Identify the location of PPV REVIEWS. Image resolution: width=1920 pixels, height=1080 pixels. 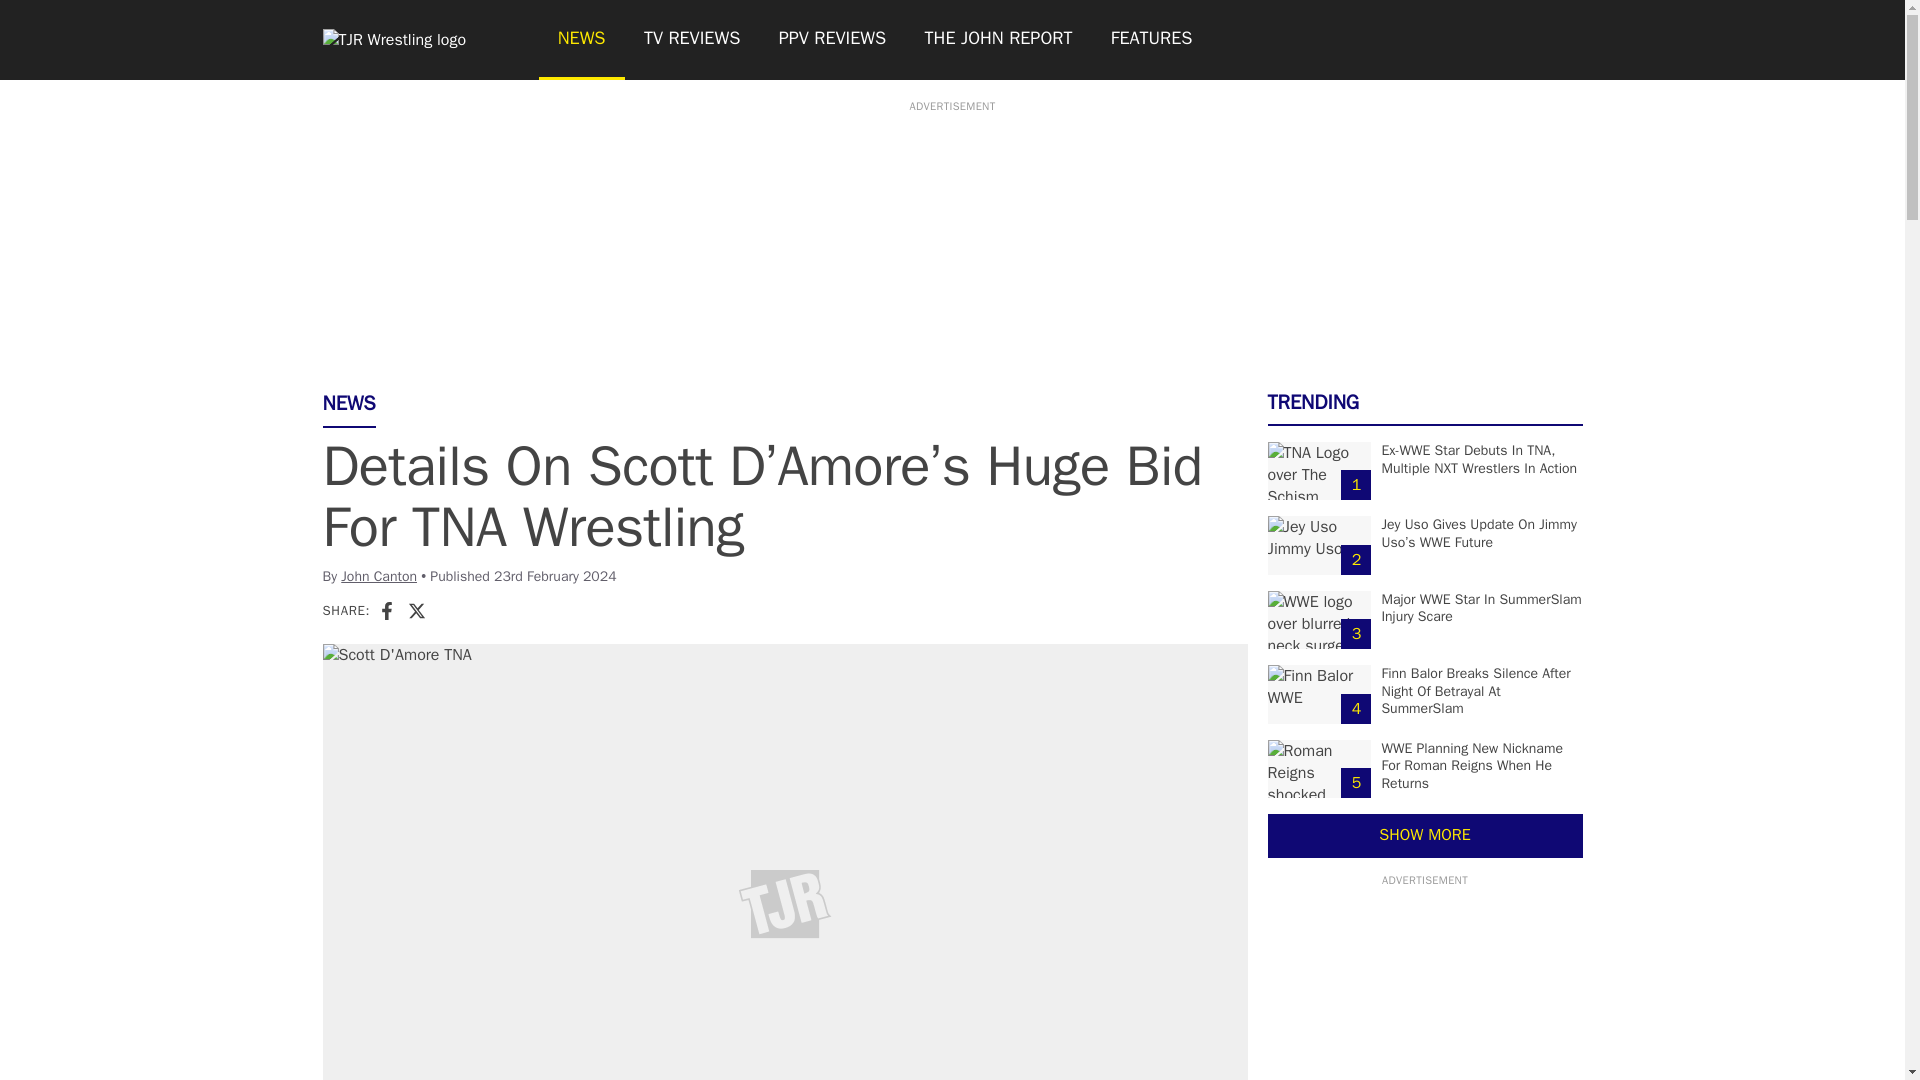
(833, 40).